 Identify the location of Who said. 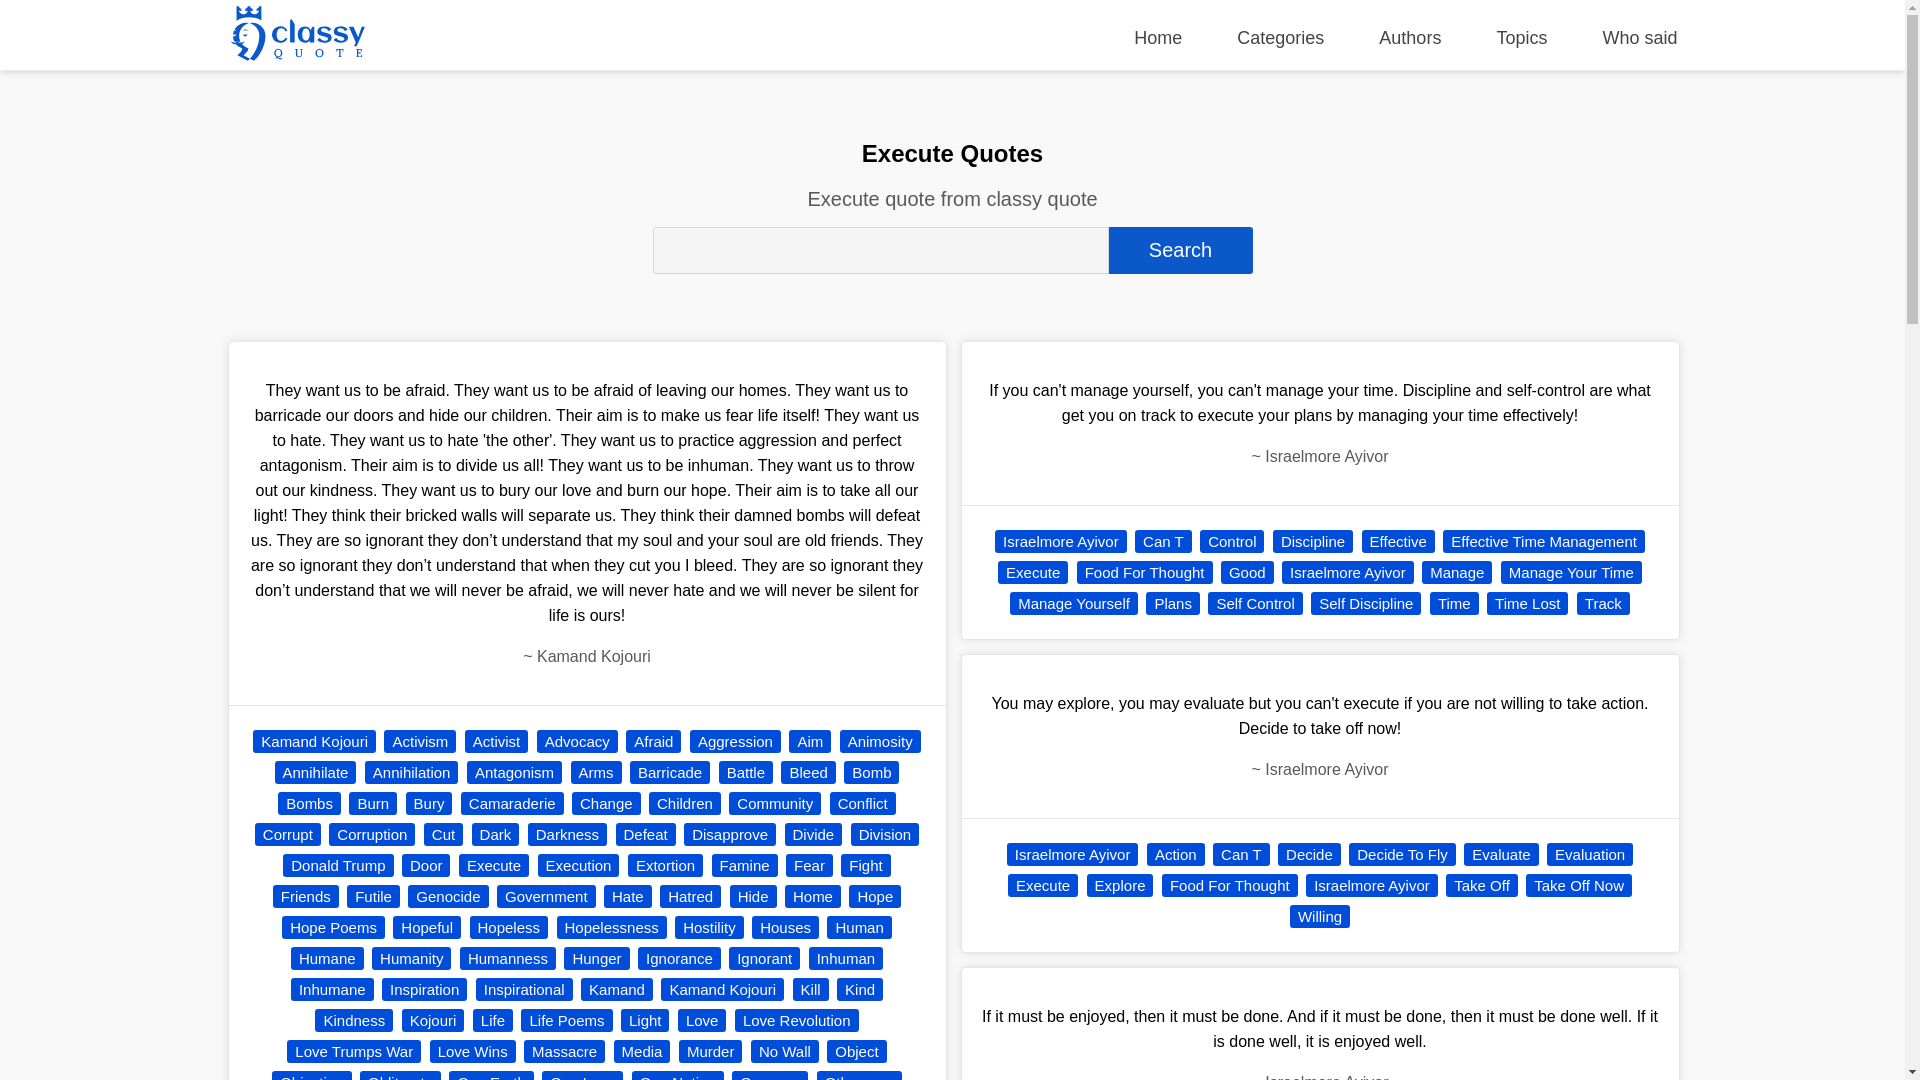
(1638, 38).